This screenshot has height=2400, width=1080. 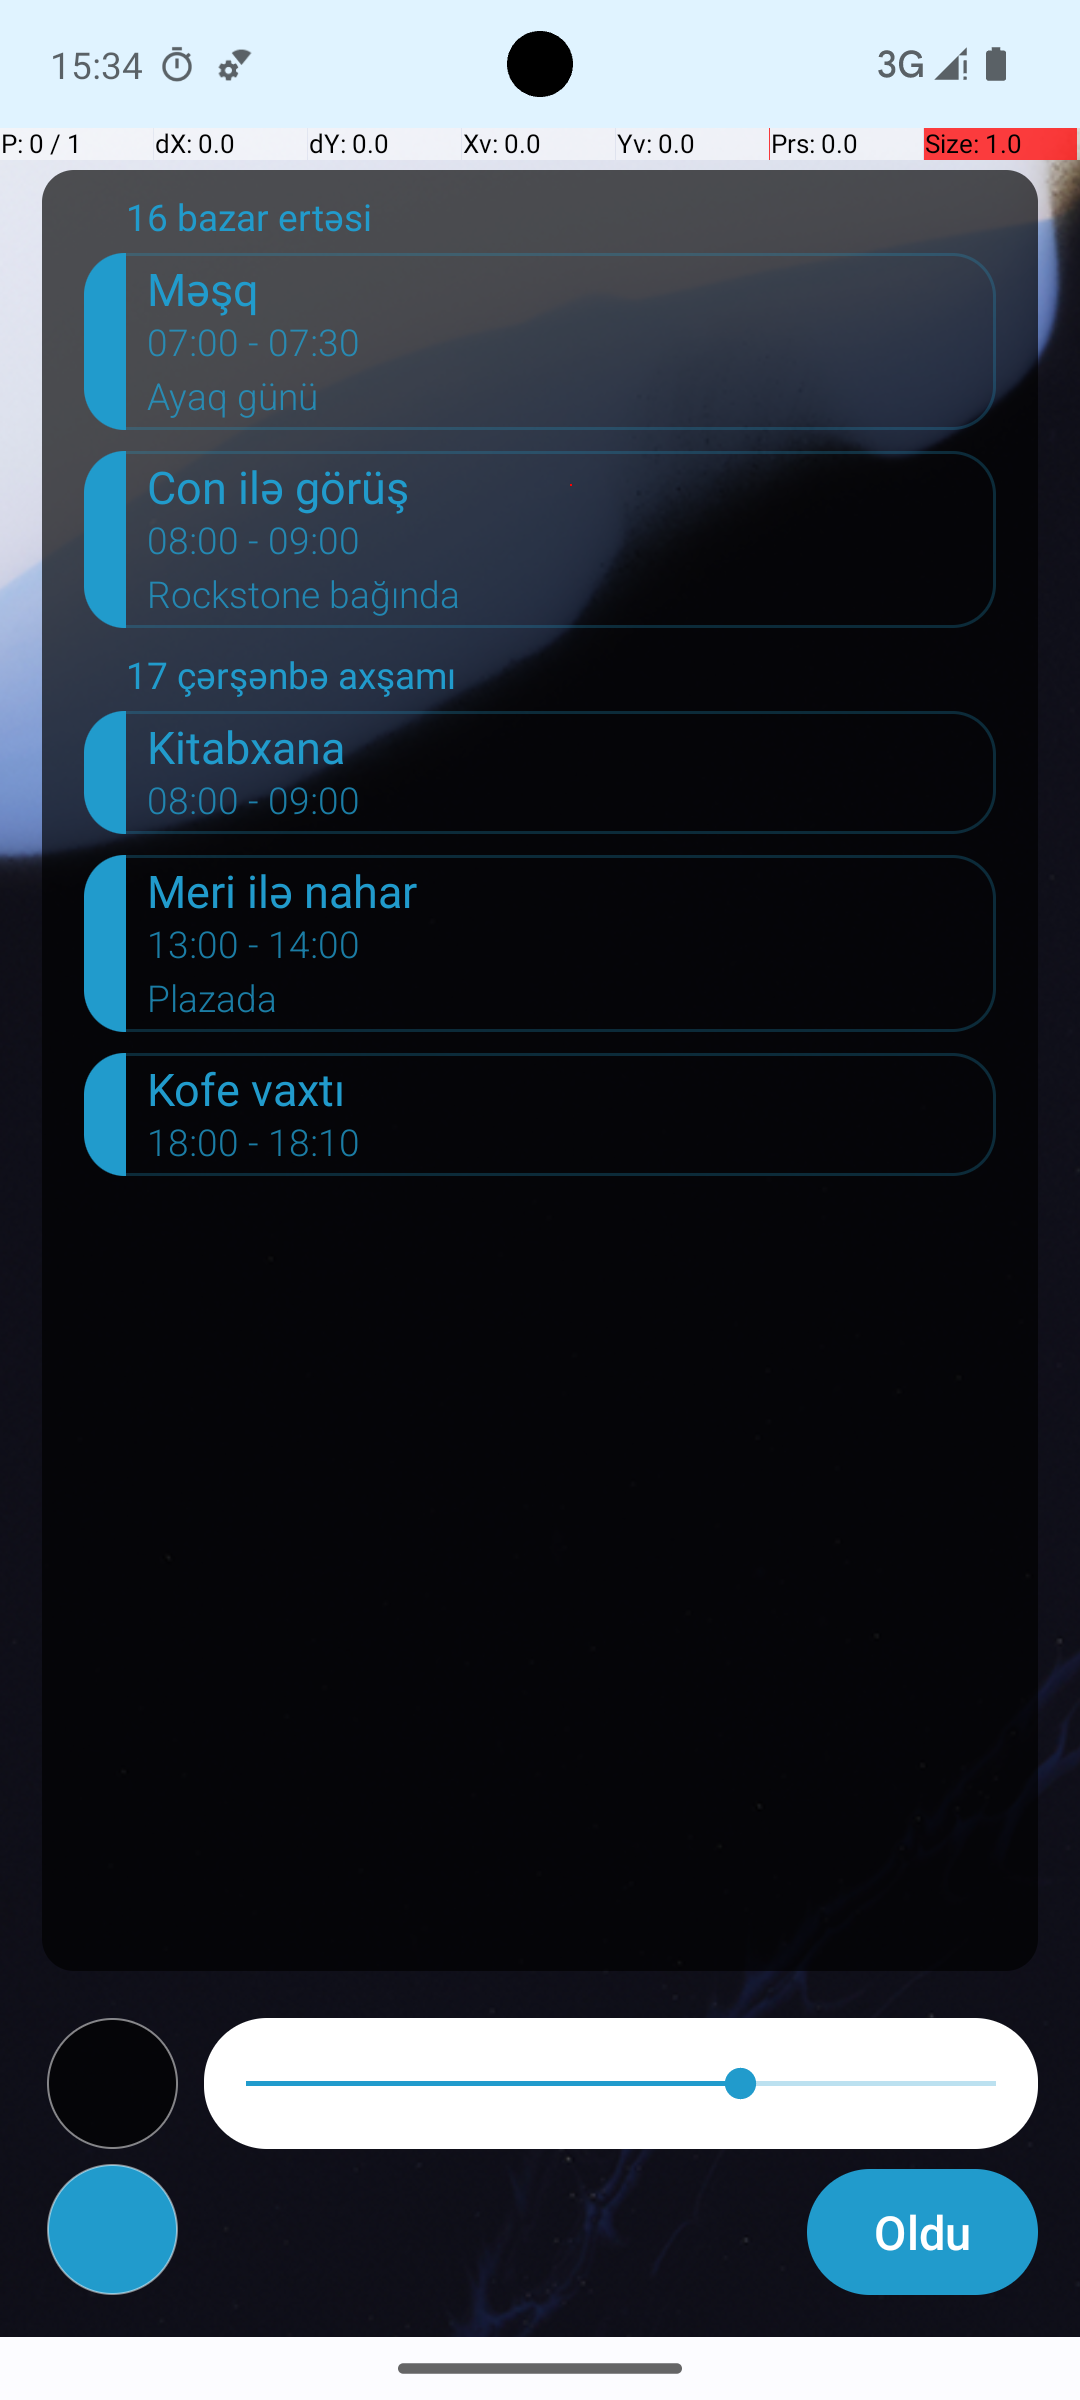 What do you see at coordinates (572, 890) in the screenshot?
I see `Meri ilə nahar` at bounding box center [572, 890].